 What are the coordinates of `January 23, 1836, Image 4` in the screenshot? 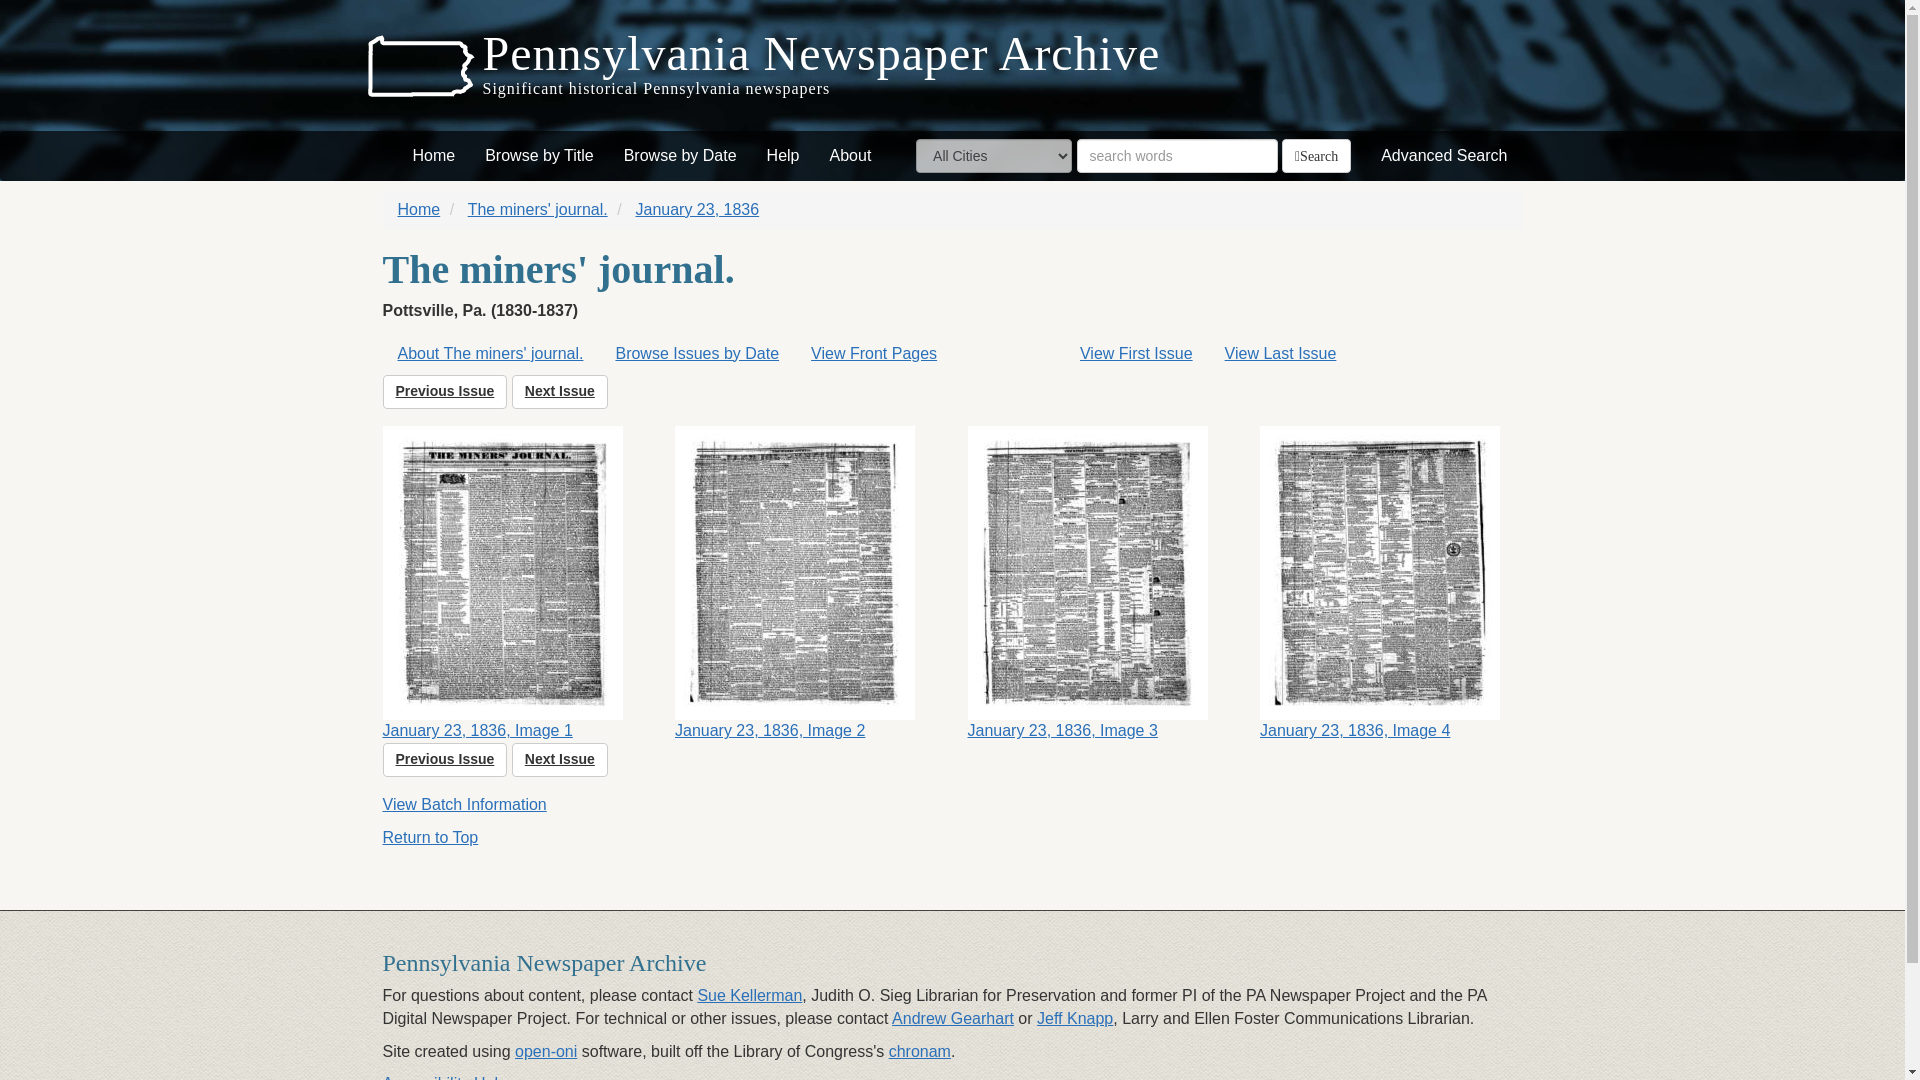 It's located at (1390, 584).